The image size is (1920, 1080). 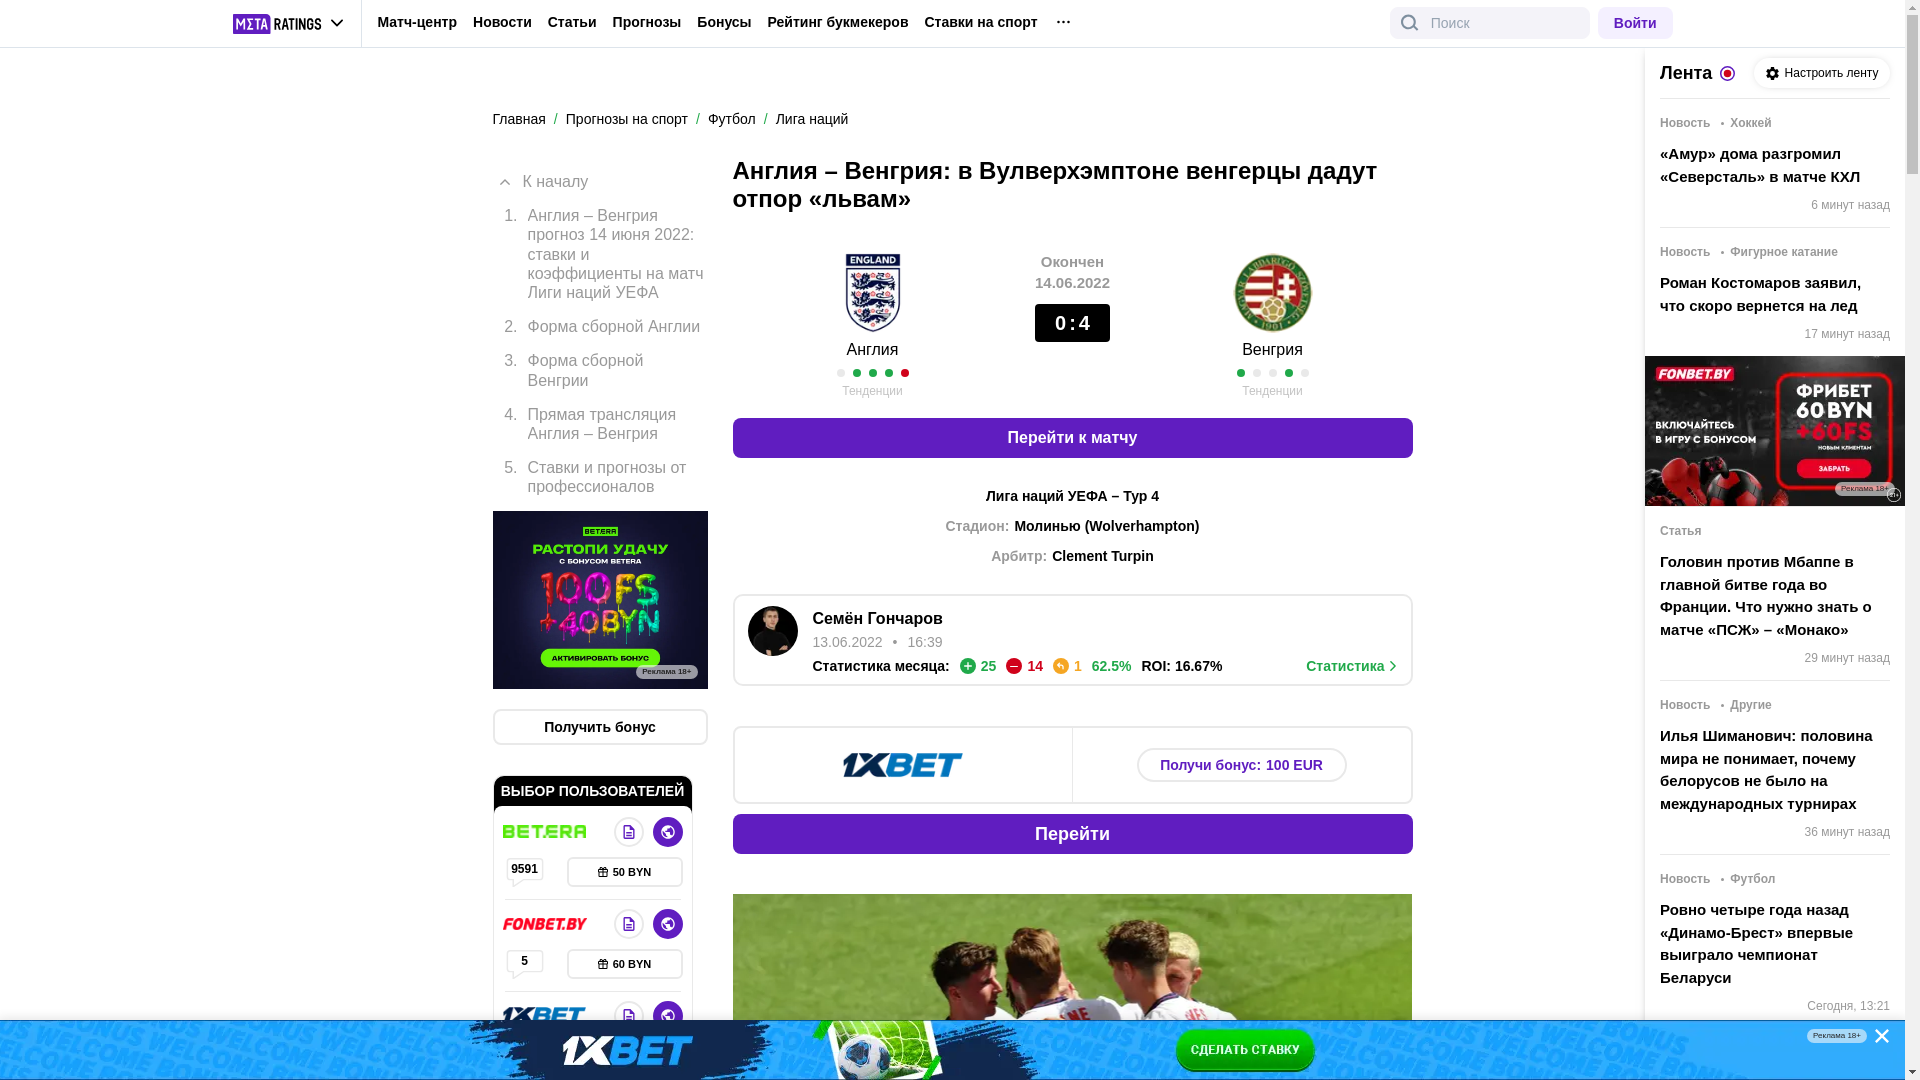 What do you see at coordinates (524, 872) in the screenshot?
I see `9591` at bounding box center [524, 872].